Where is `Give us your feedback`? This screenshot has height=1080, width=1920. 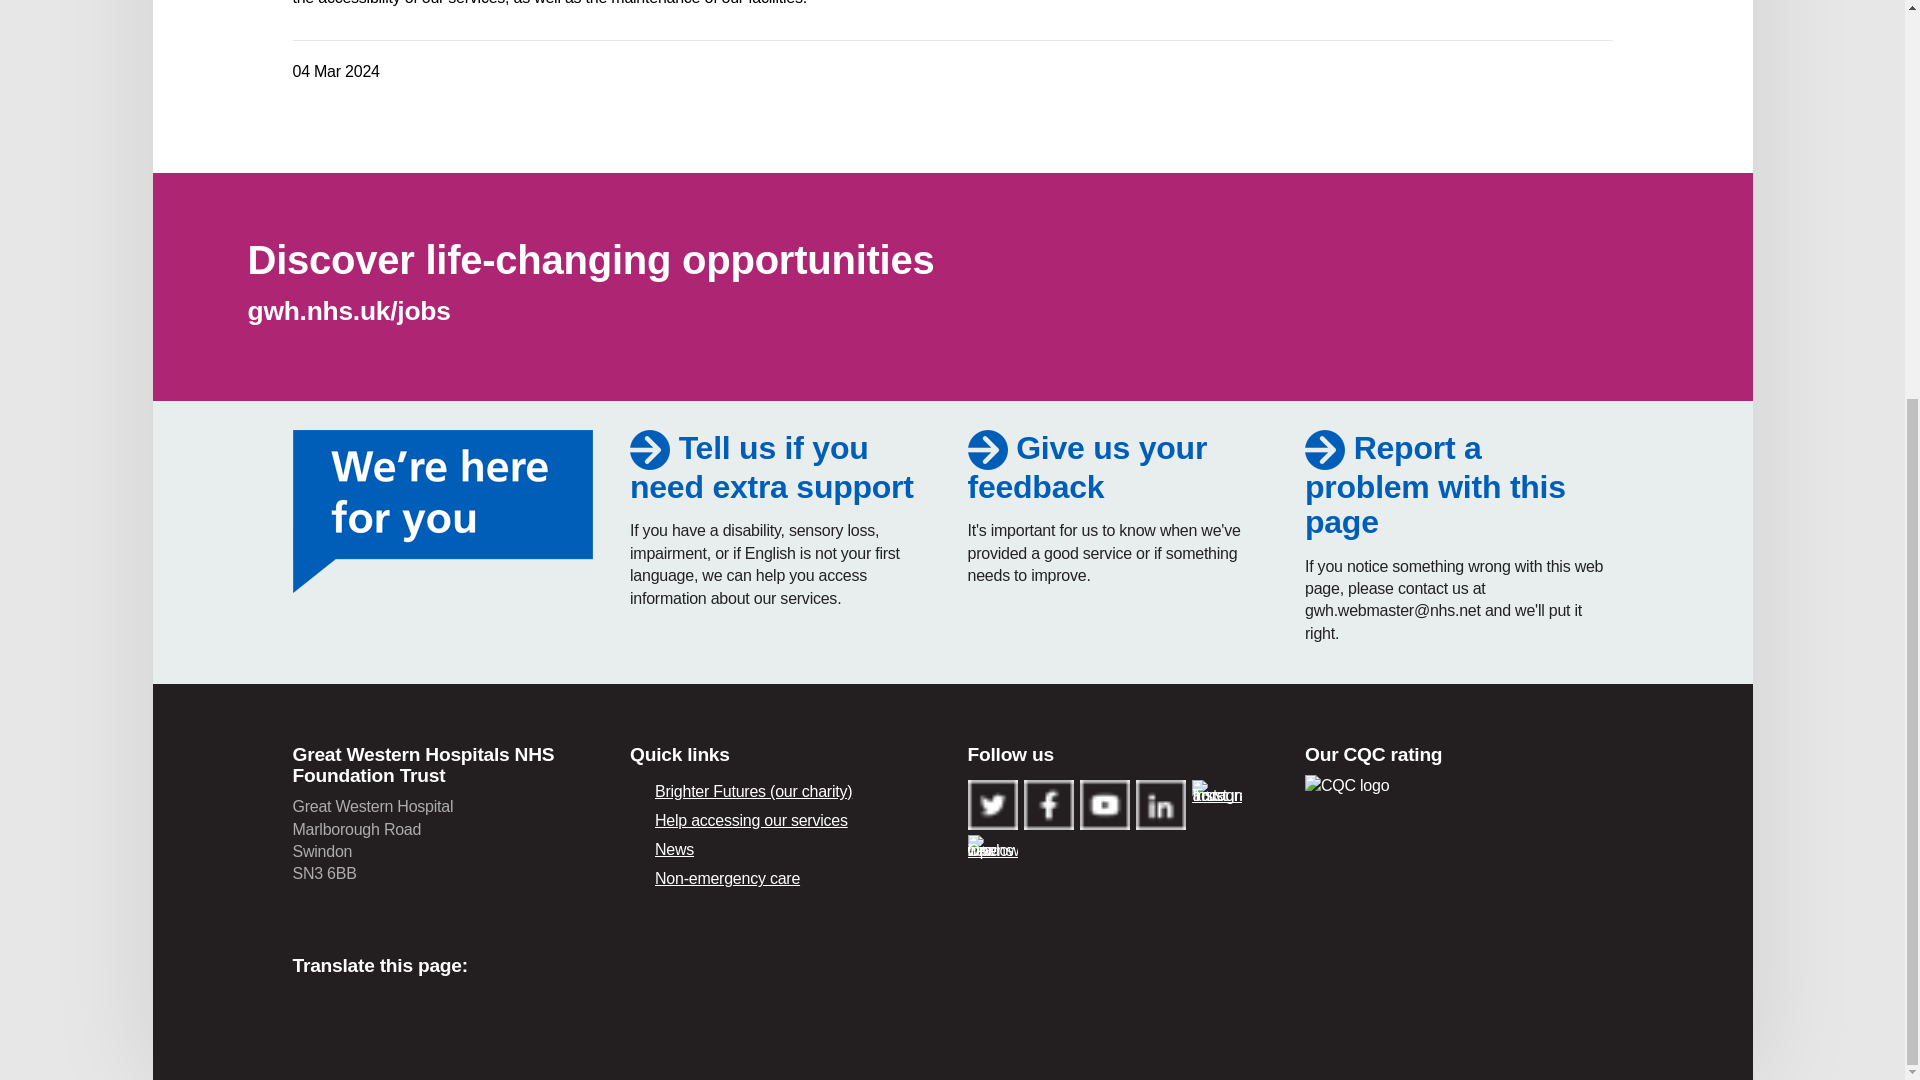 Give us your feedback is located at coordinates (1087, 468).